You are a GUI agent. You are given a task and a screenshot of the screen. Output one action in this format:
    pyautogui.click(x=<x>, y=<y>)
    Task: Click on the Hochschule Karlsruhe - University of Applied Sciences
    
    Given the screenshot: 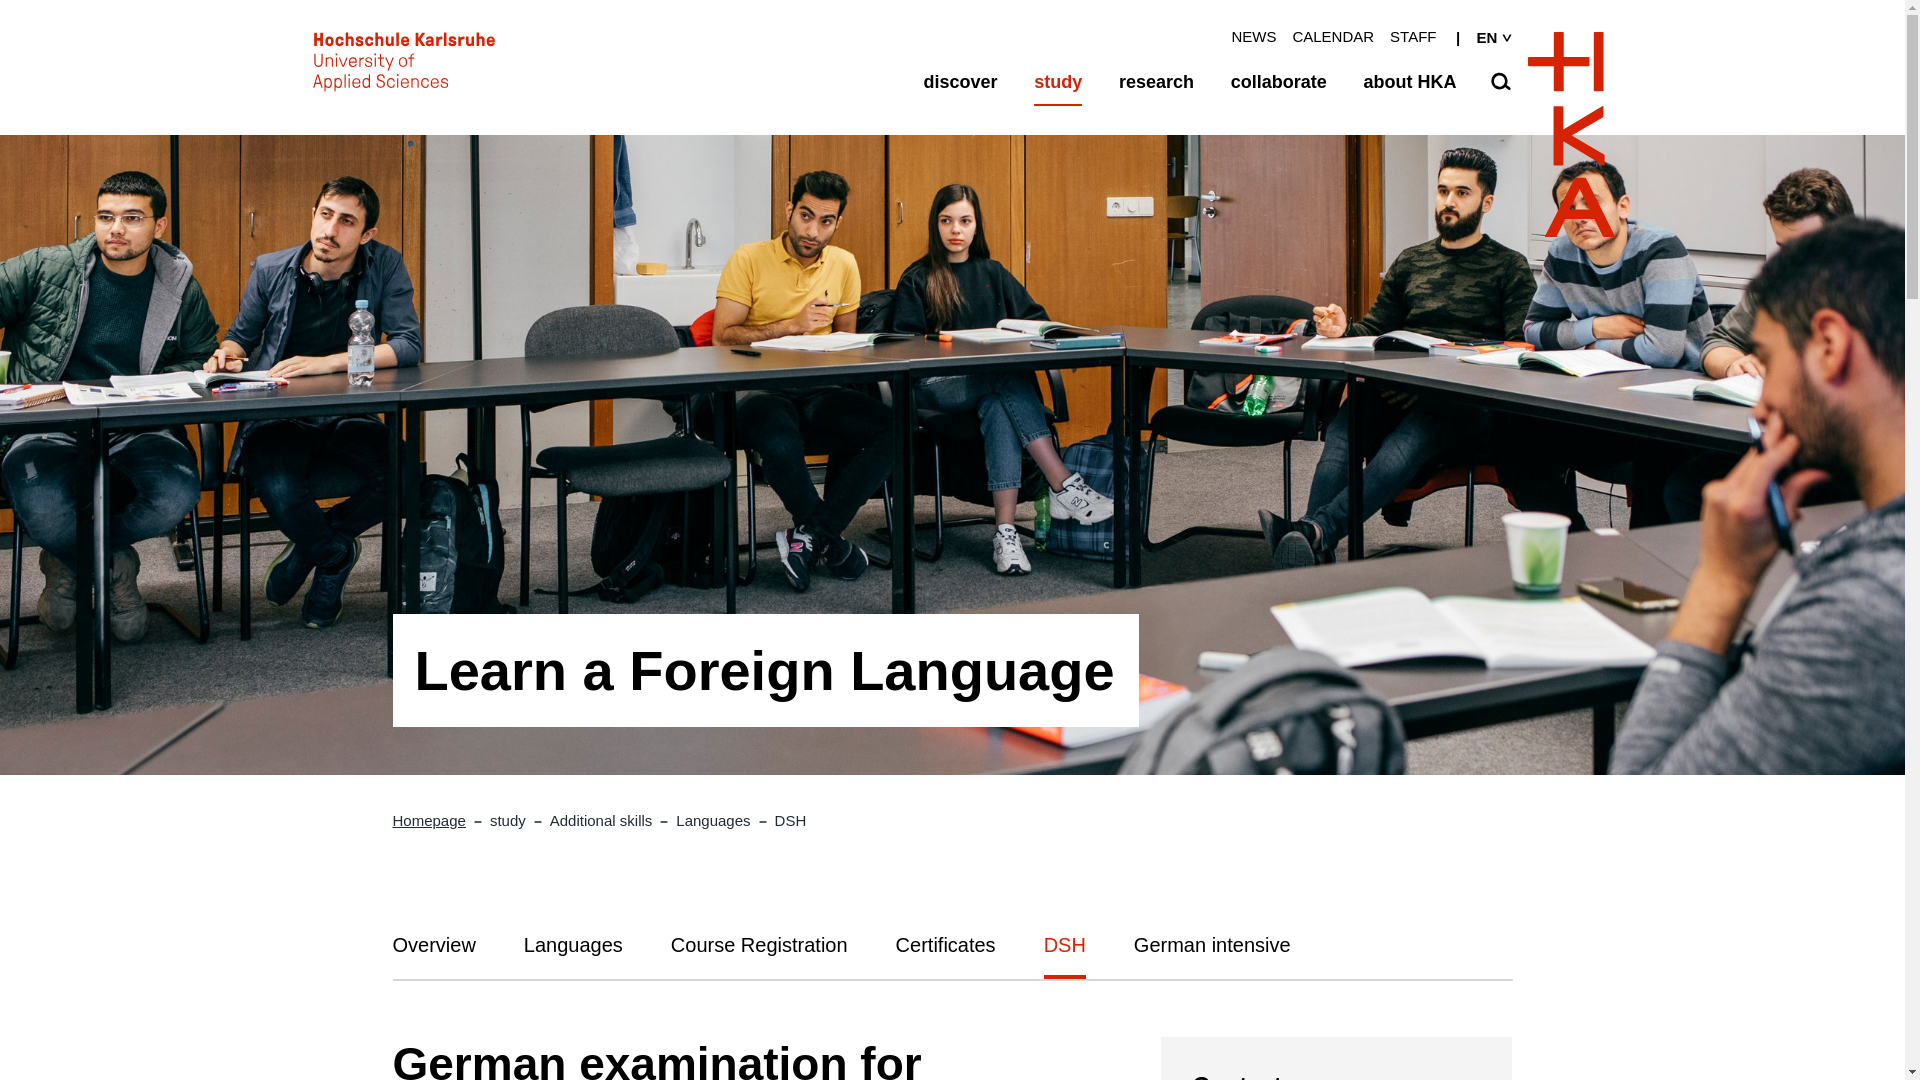 What is the action you would take?
    pyautogui.click(x=402, y=66)
    